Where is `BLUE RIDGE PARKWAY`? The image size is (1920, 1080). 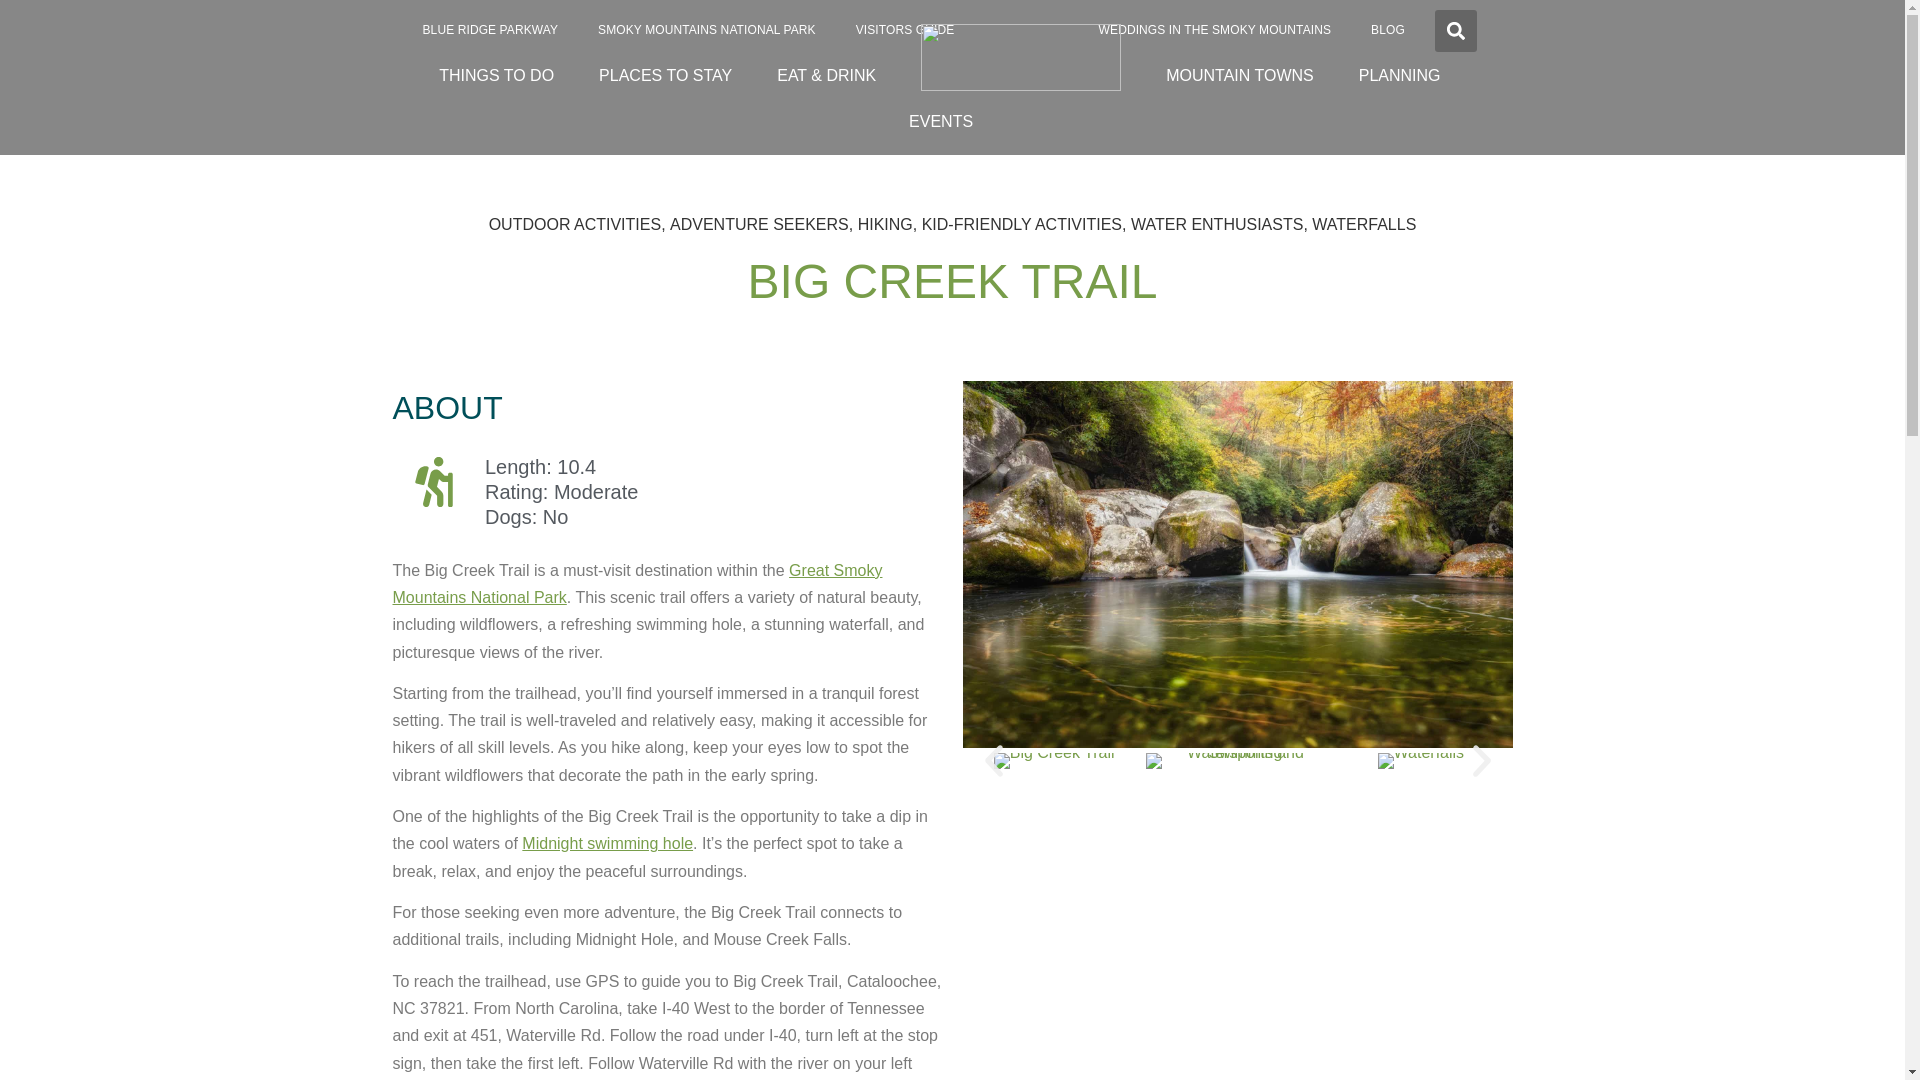 BLUE RIDGE PARKWAY is located at coordinates (489, 30).